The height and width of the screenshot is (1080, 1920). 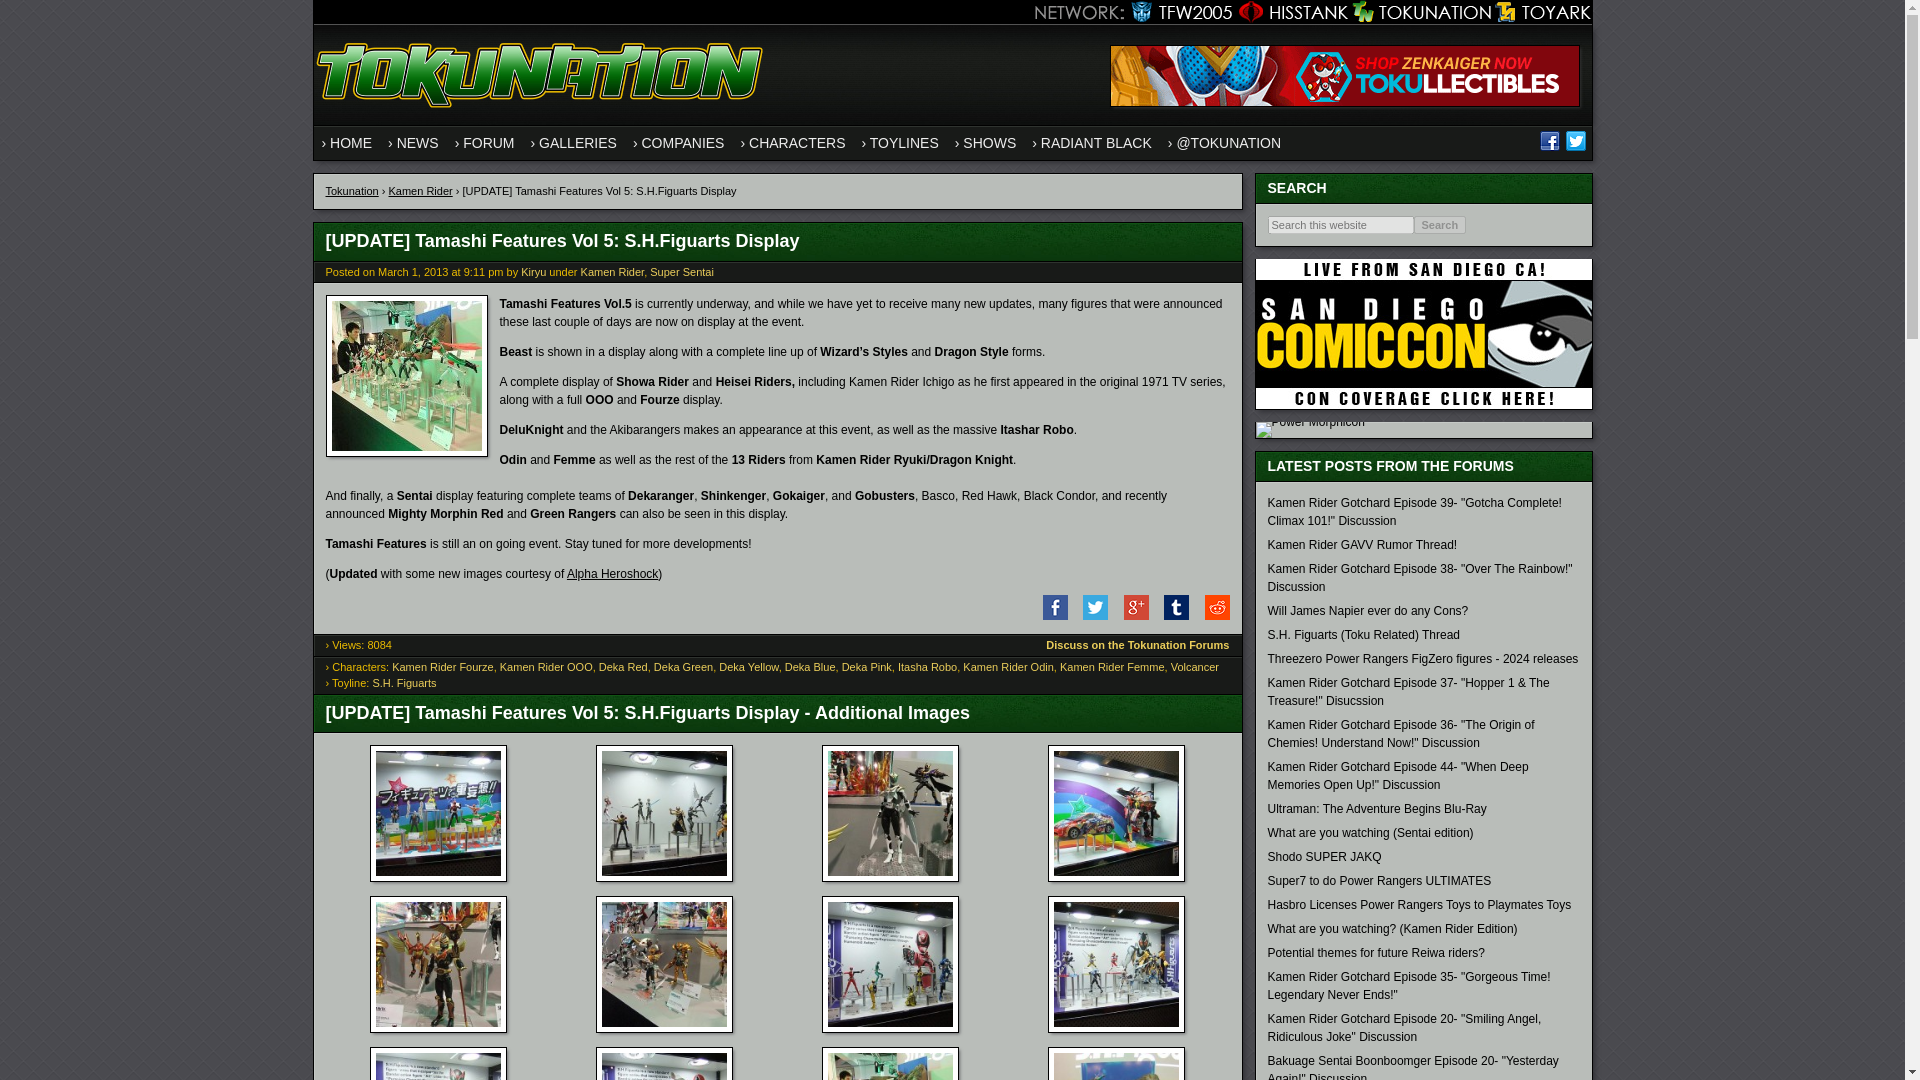 What do you see at coordinates (1541, 12) in the screenshot?
I see `Visit Toyark.com for Action Figures and Toys` at bounding box center [1541, 12].